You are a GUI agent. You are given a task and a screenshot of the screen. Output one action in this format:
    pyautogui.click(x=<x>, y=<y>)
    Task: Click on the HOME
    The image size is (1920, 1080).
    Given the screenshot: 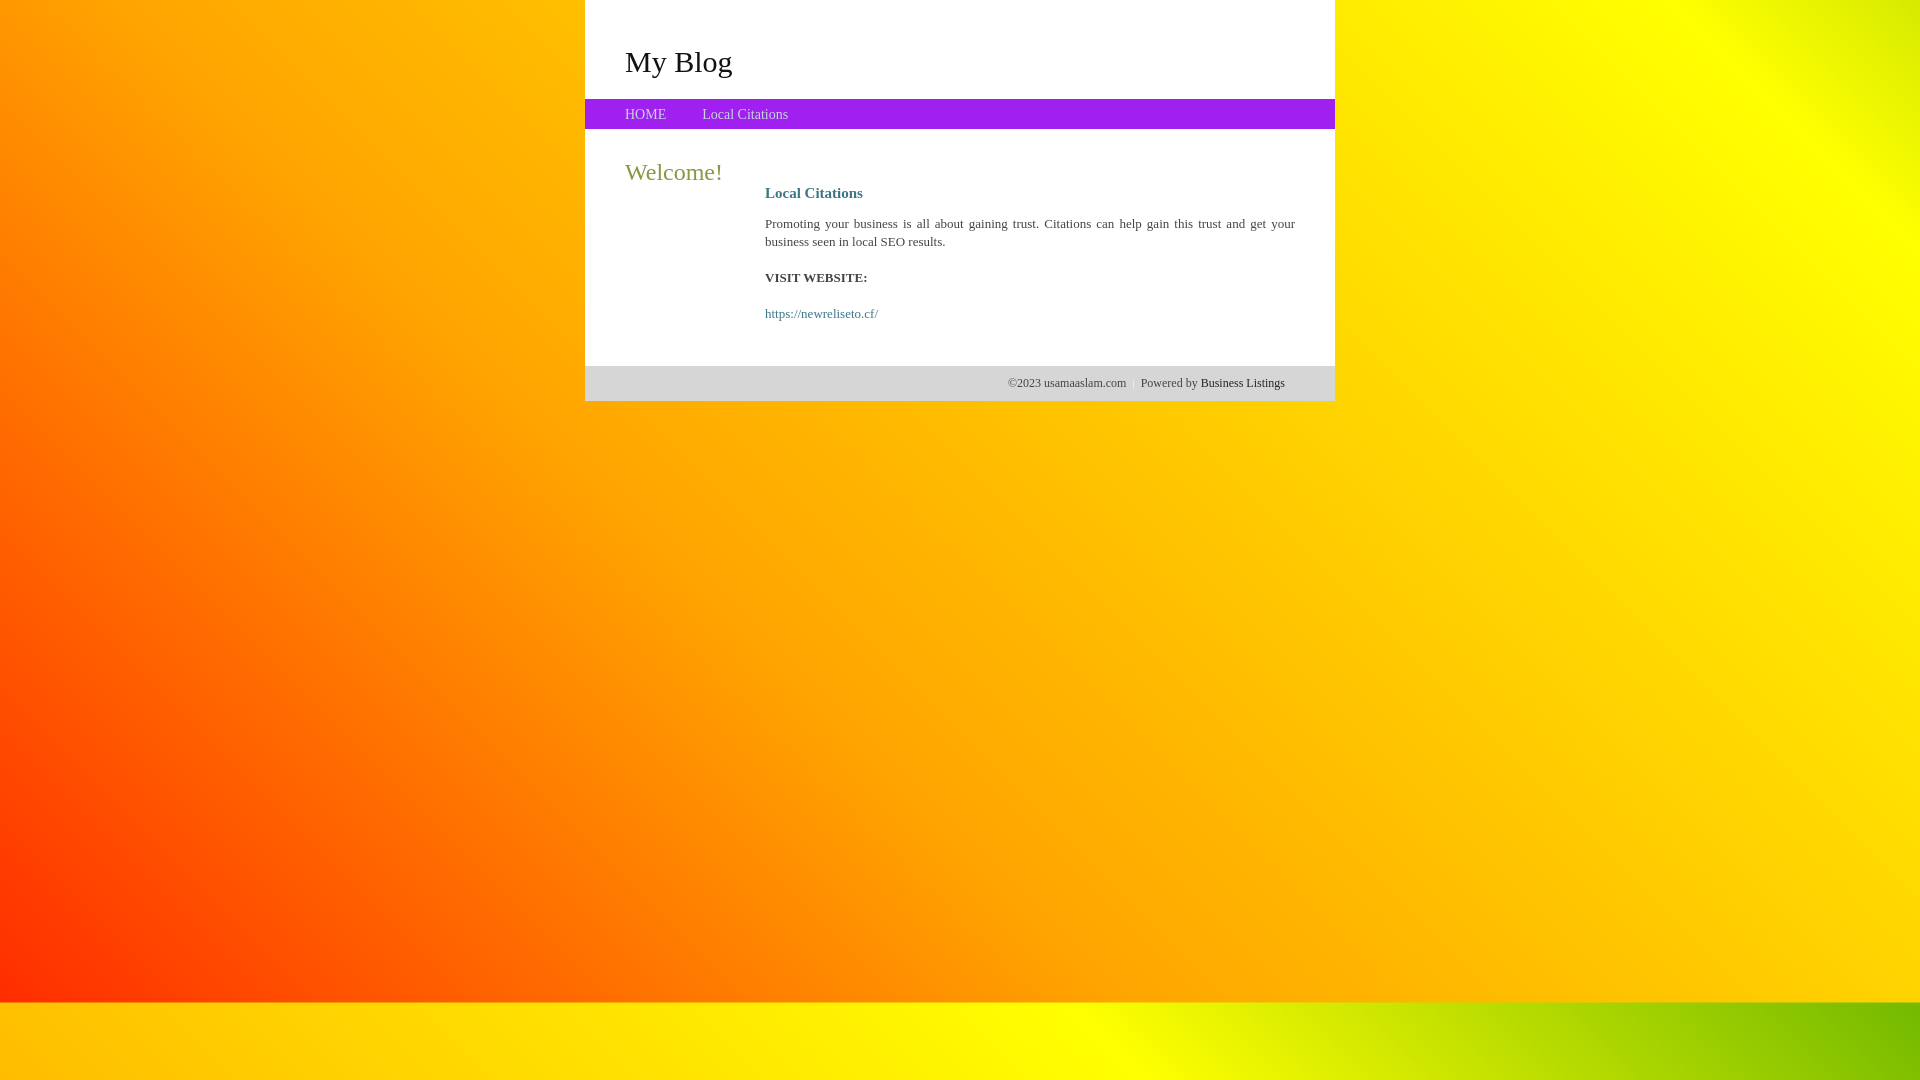 What is the action you would take?
    pyautogui.click(x=646, y=114)
    